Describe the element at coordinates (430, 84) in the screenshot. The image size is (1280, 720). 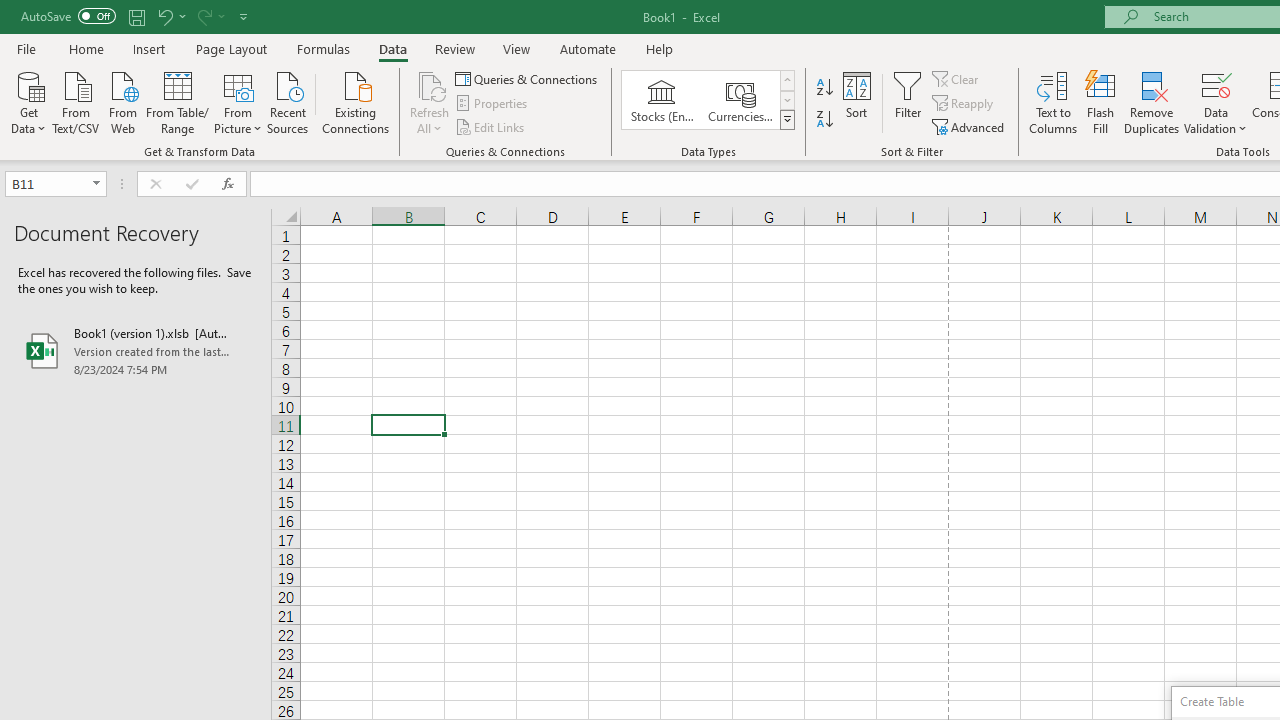
I see `Refresh All` at that location.